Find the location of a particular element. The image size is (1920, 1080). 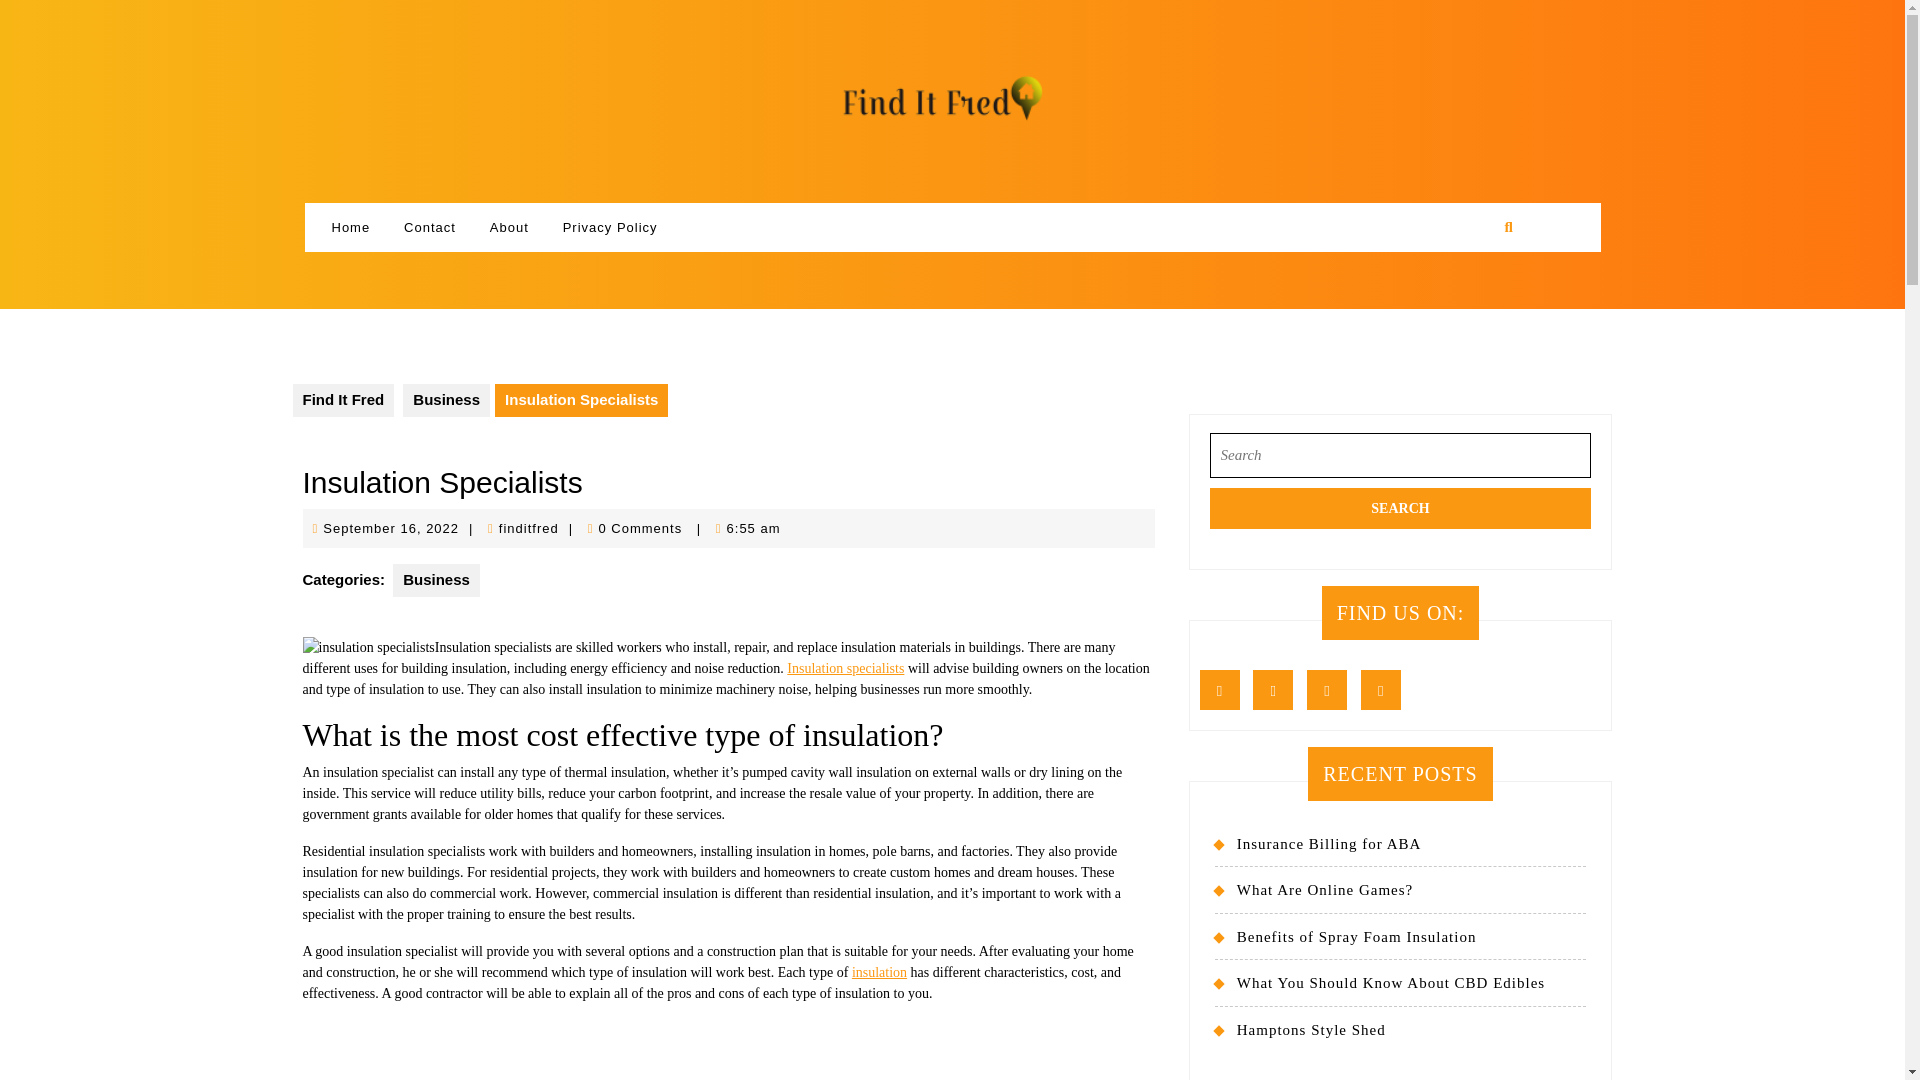

Twitter is located at coordinates (1278, 690).